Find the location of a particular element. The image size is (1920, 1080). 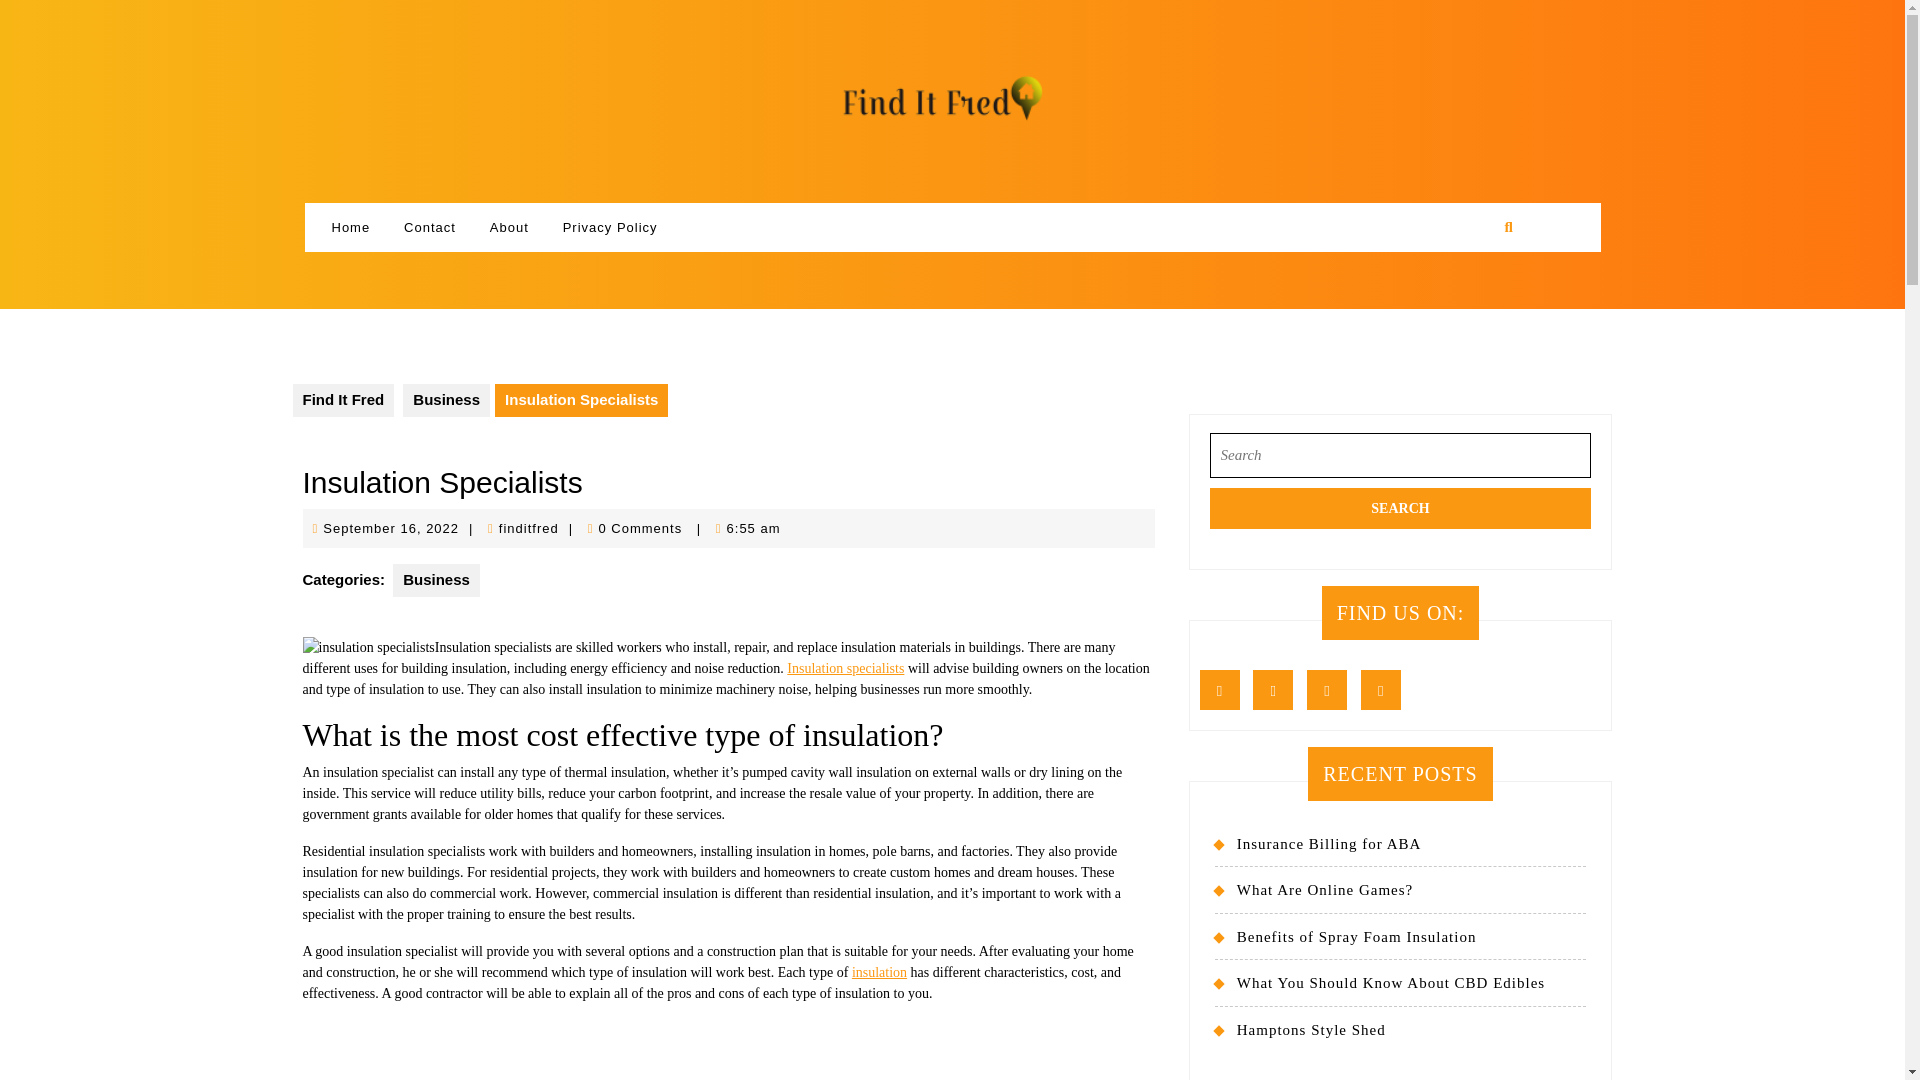

Twitter is located at coordinates (1278, 690).